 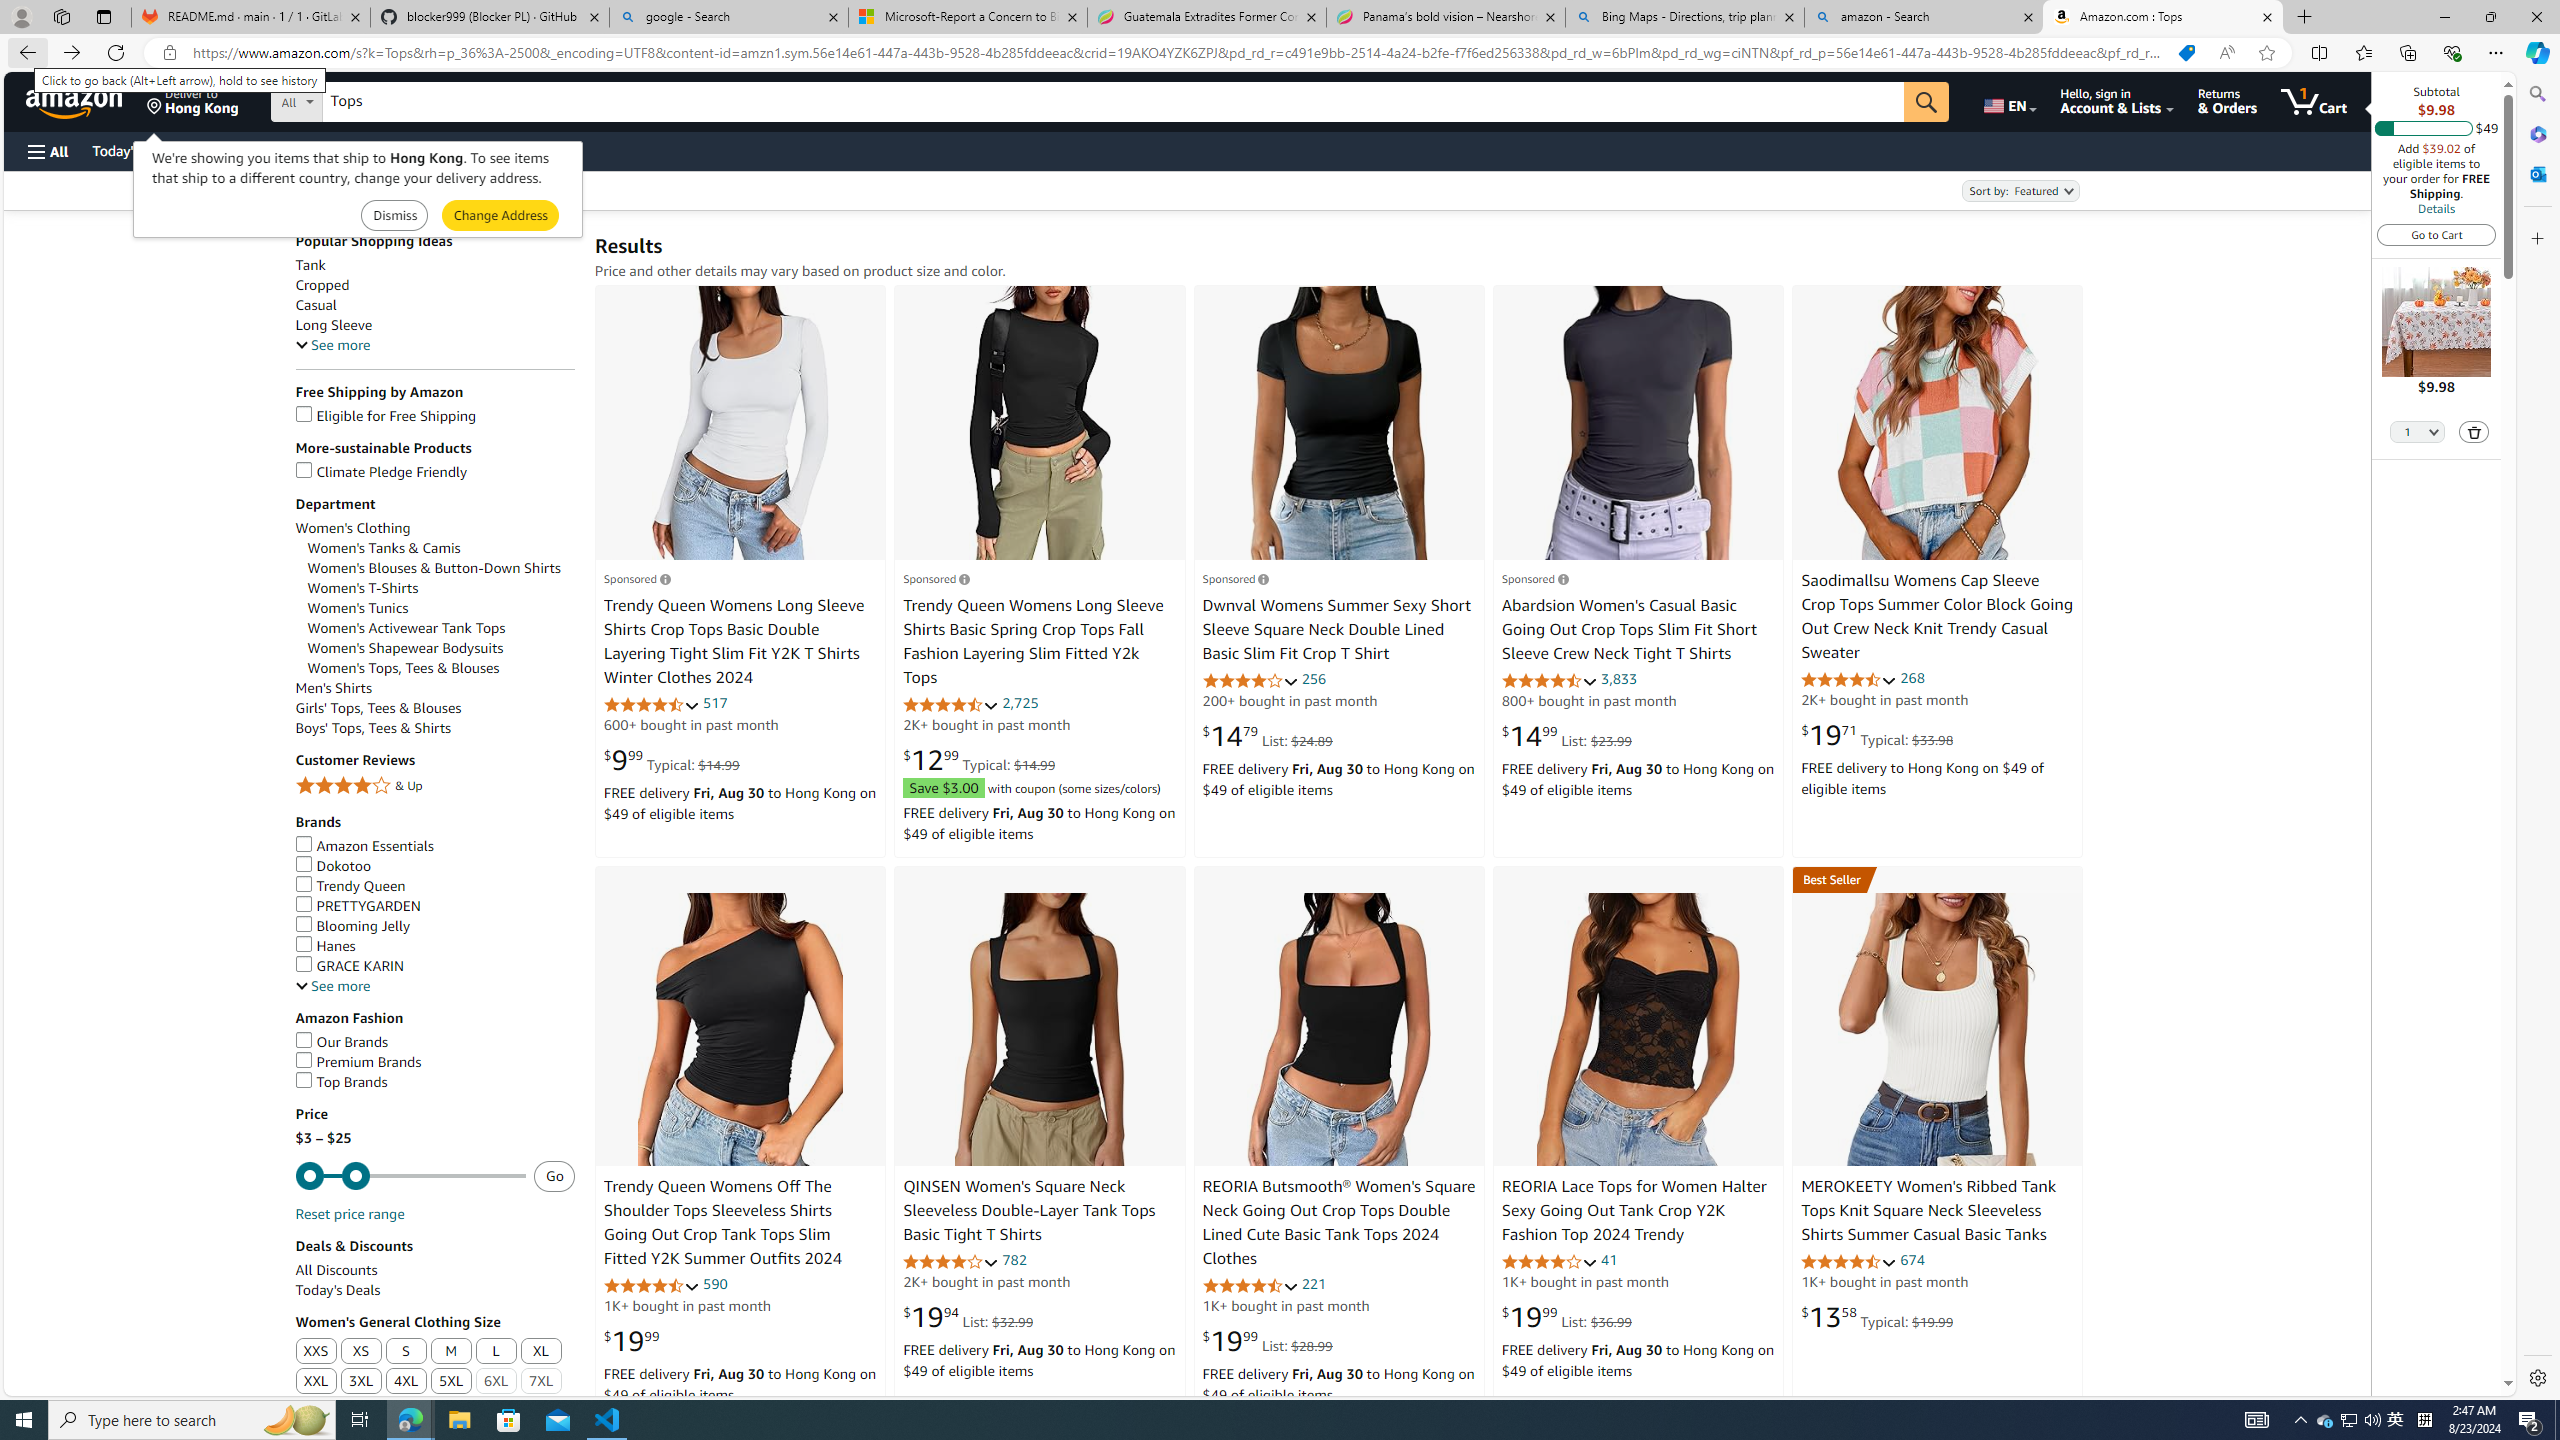 What do you see at coordinates (324, 946) in the screenshot?
I see `Hanes` at bounding box center [324, 946].